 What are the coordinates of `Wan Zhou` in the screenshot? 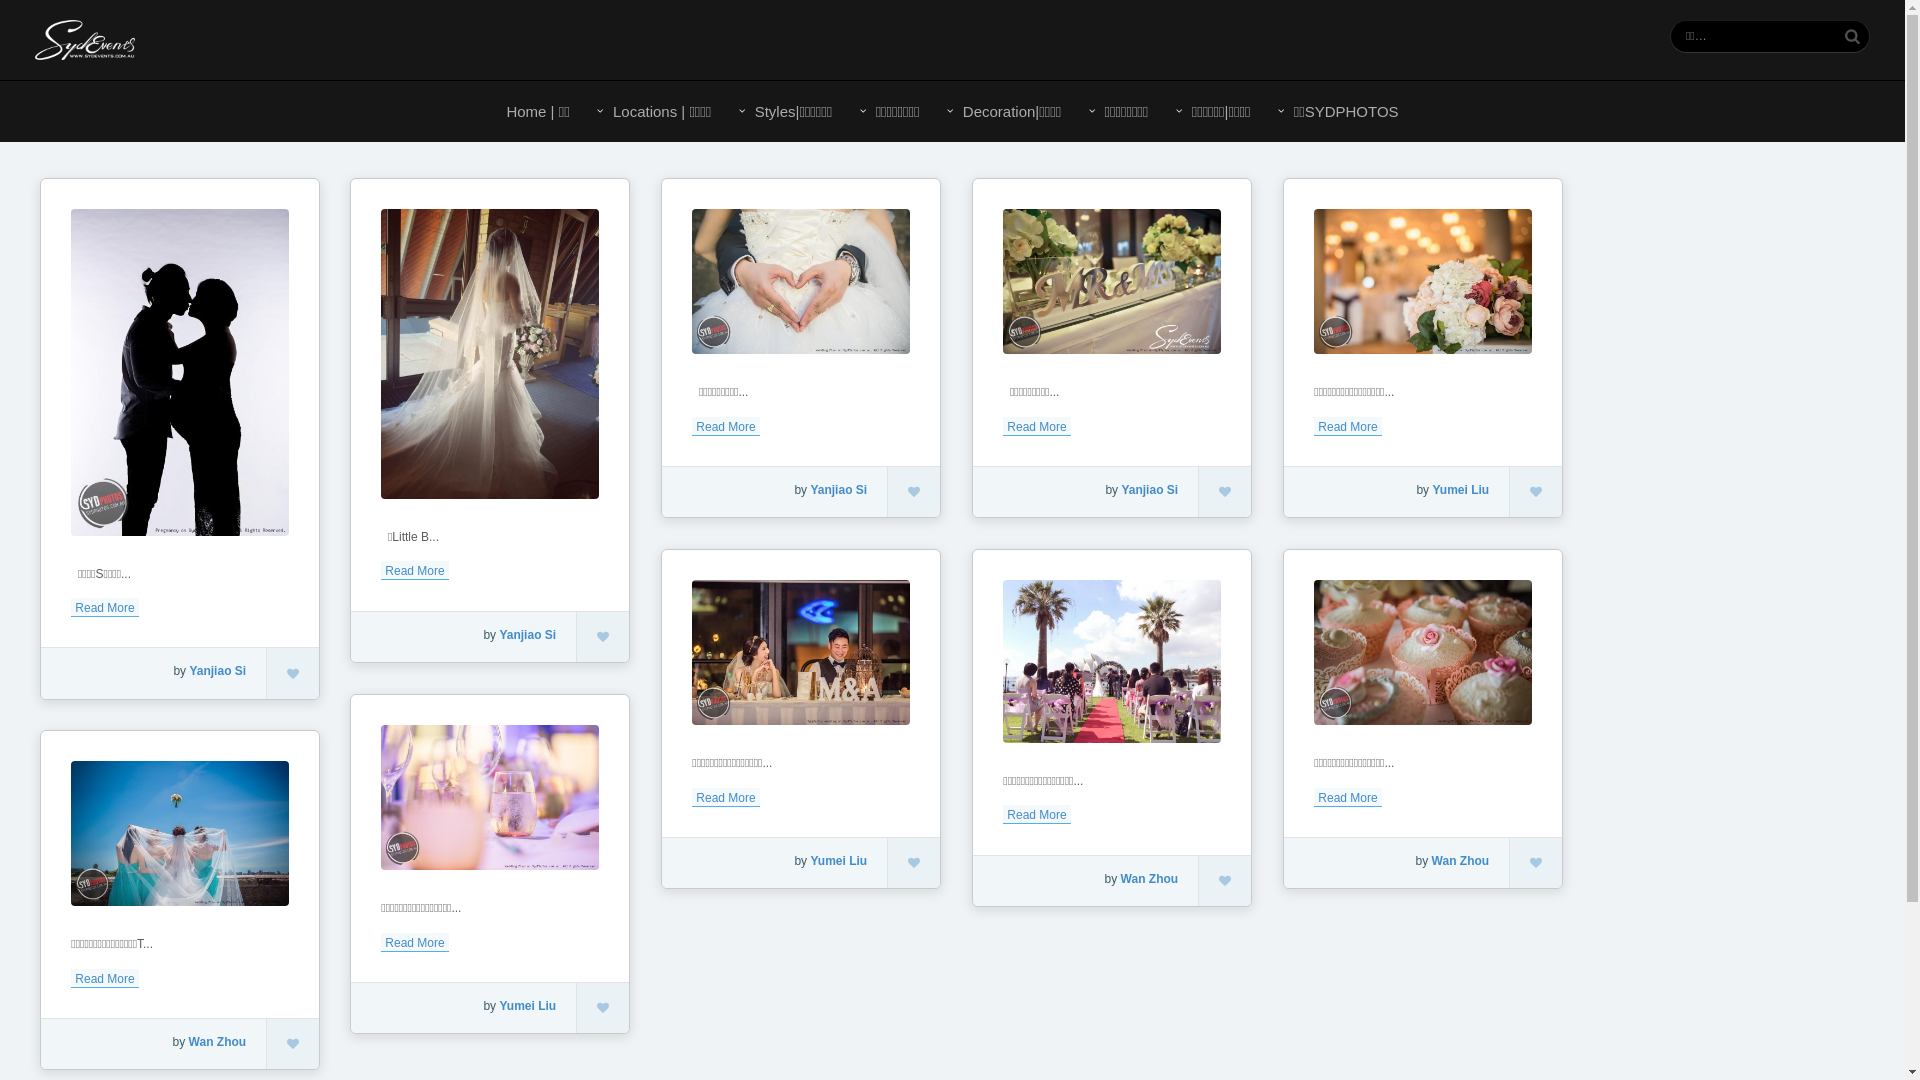 It's located at (218, 1042).